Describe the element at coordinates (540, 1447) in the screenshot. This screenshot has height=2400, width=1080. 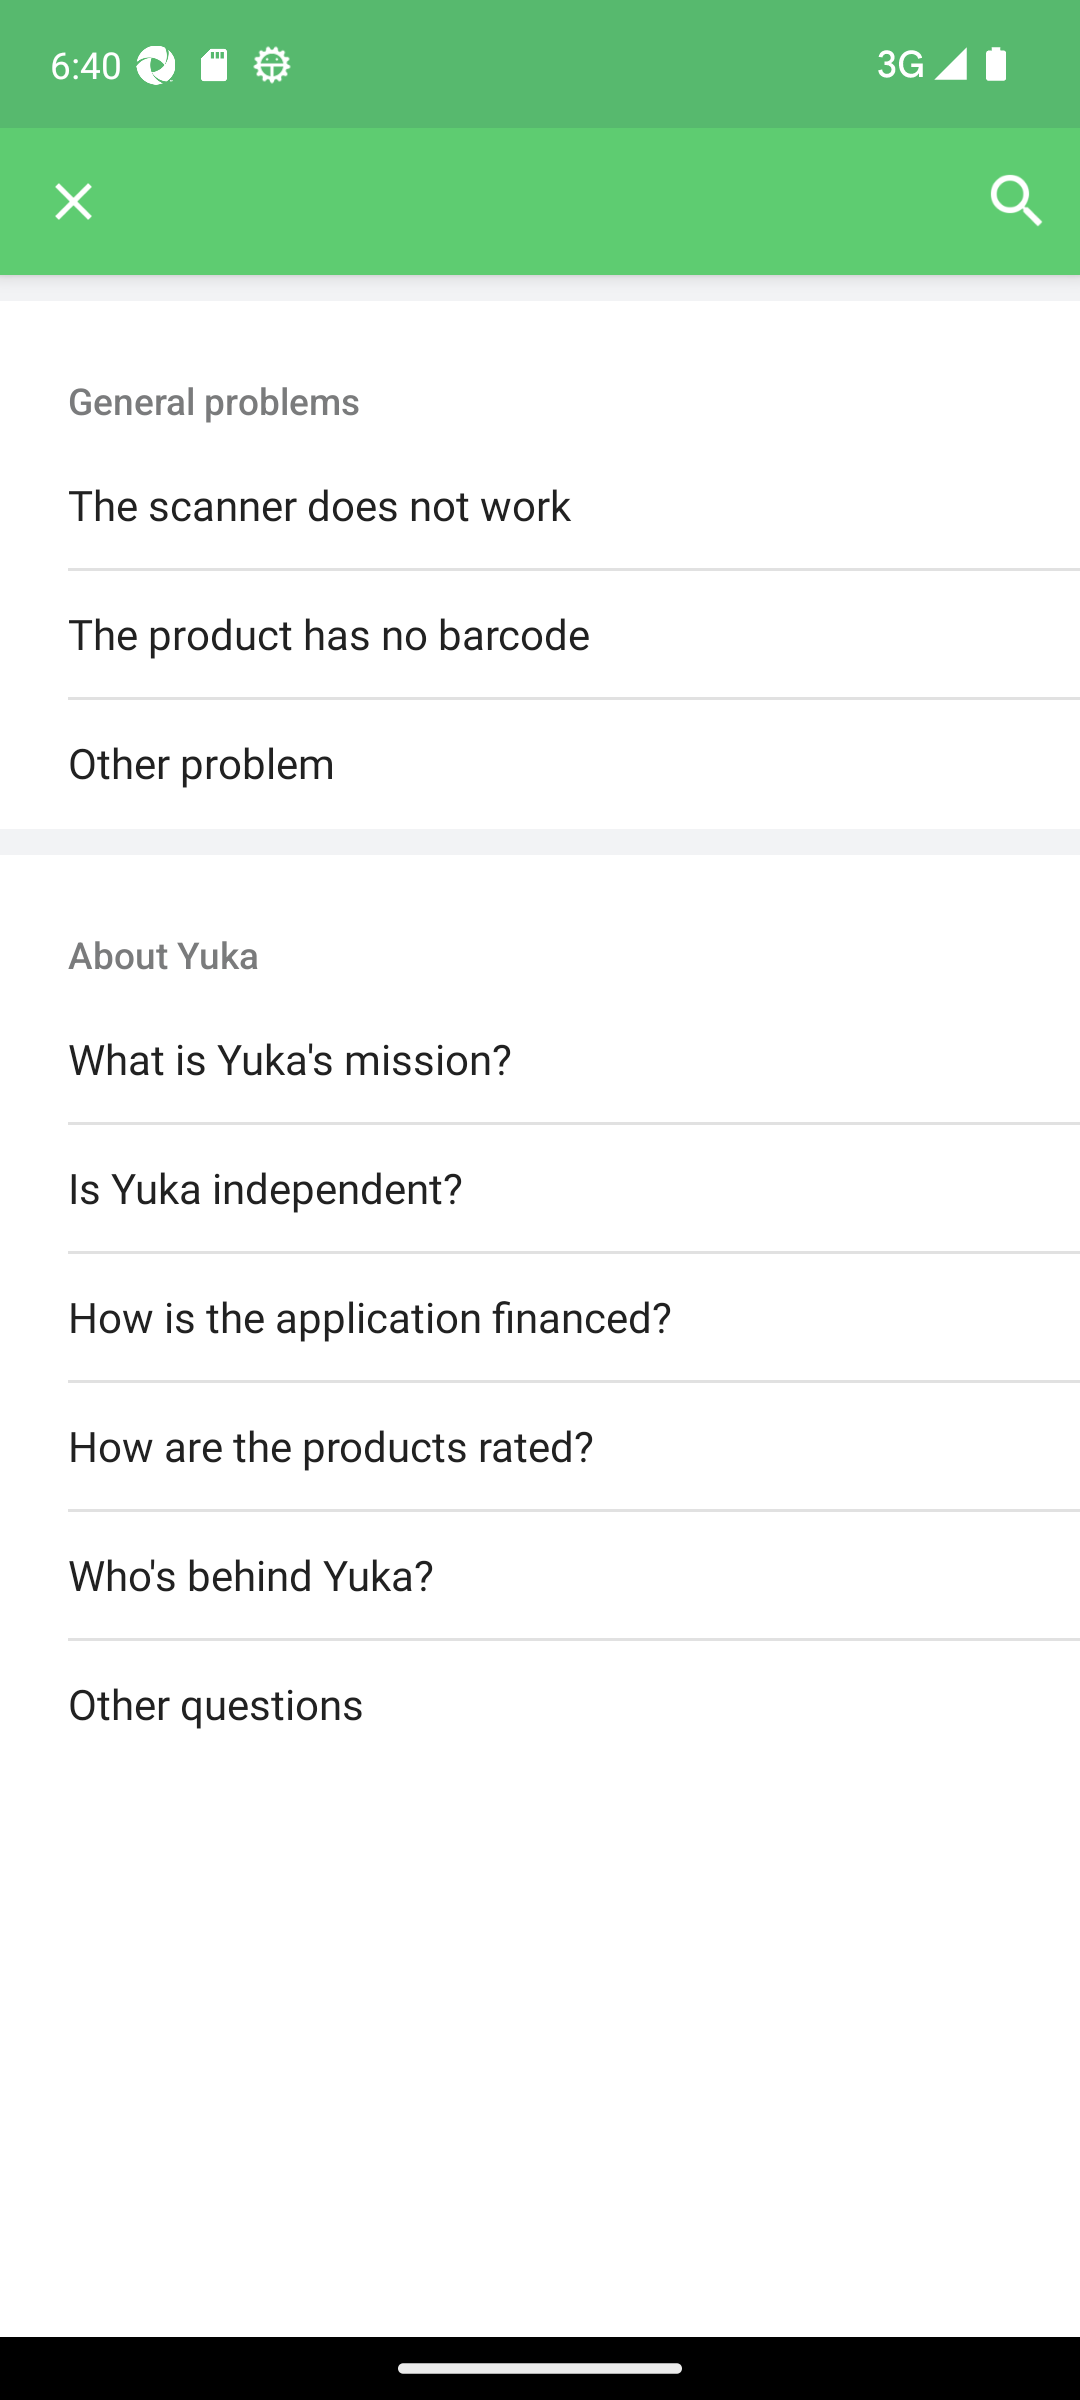
I see `How are the products rated?` at that location.